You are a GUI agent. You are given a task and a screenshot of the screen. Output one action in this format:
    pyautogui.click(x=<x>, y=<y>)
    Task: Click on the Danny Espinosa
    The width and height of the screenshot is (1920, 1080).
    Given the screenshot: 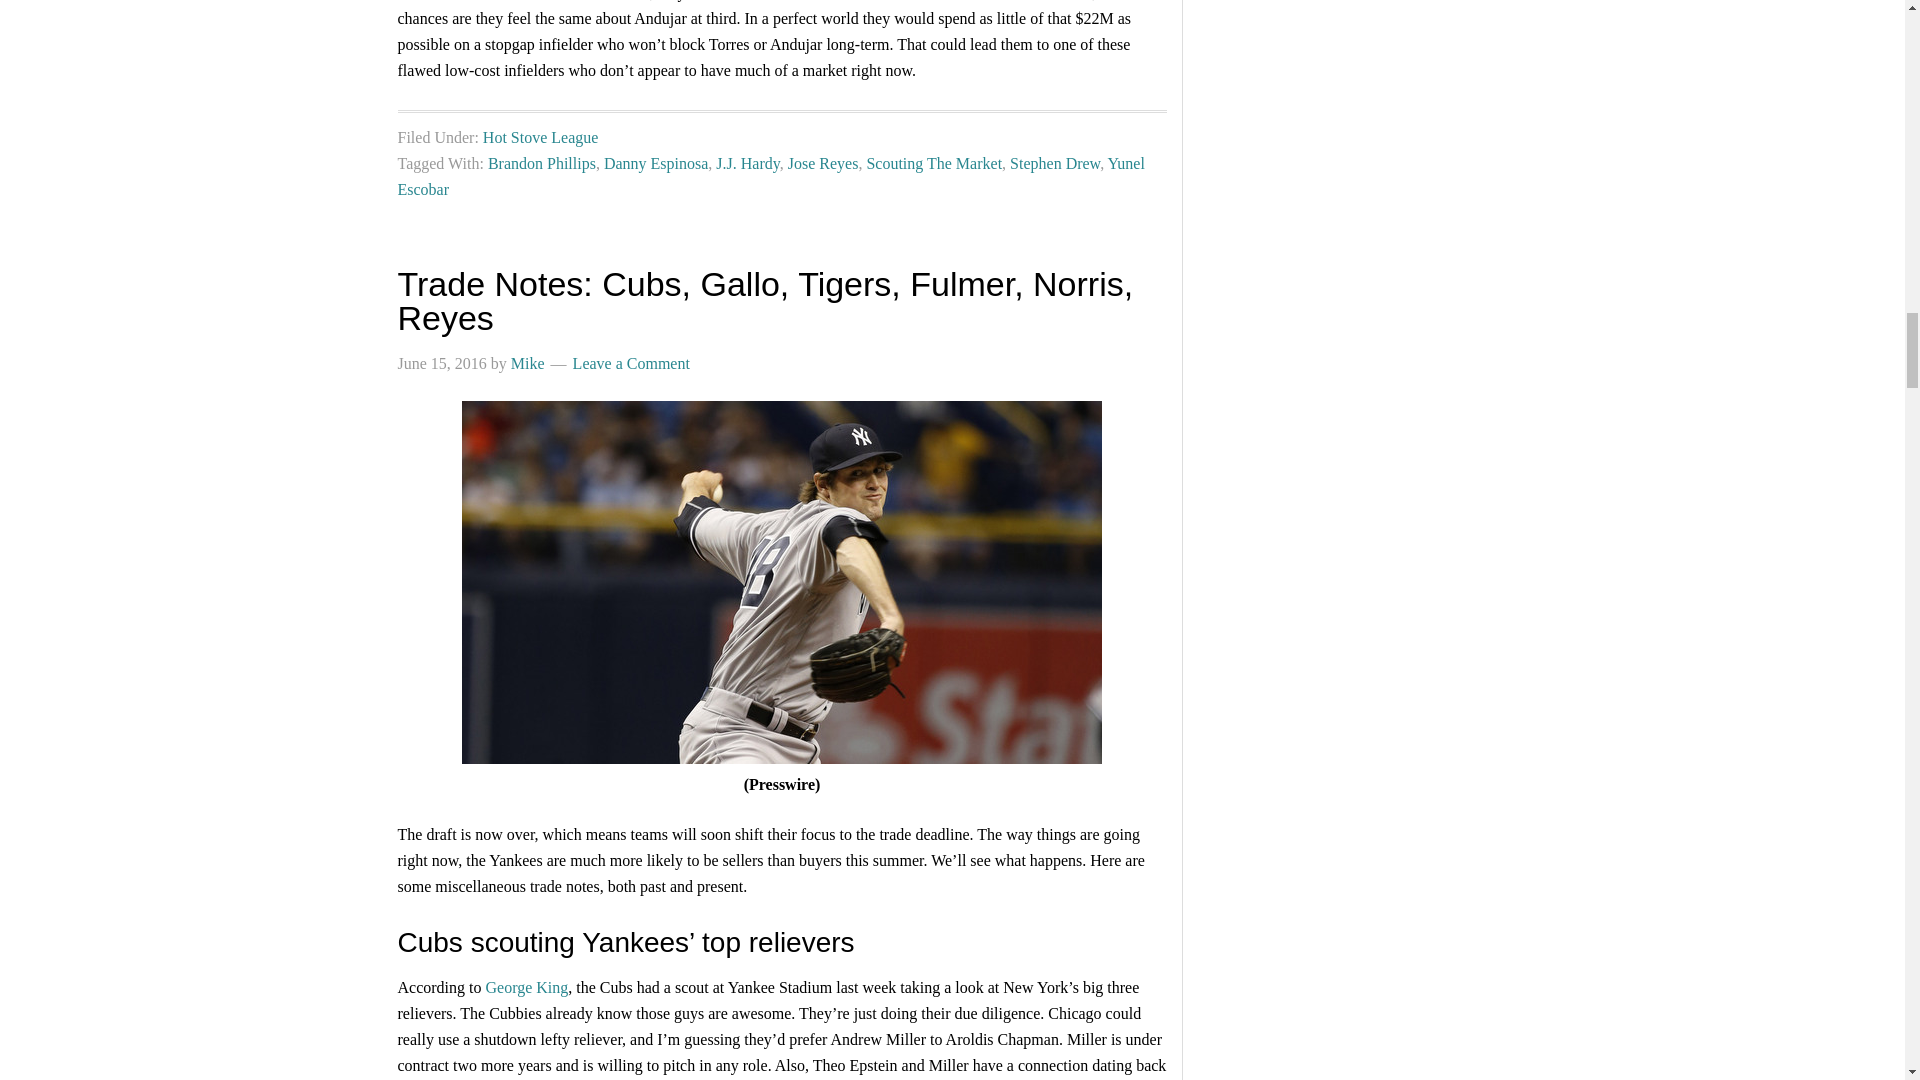 What is the action you would take?
    pyautogui.click(x=656, y=163)
    